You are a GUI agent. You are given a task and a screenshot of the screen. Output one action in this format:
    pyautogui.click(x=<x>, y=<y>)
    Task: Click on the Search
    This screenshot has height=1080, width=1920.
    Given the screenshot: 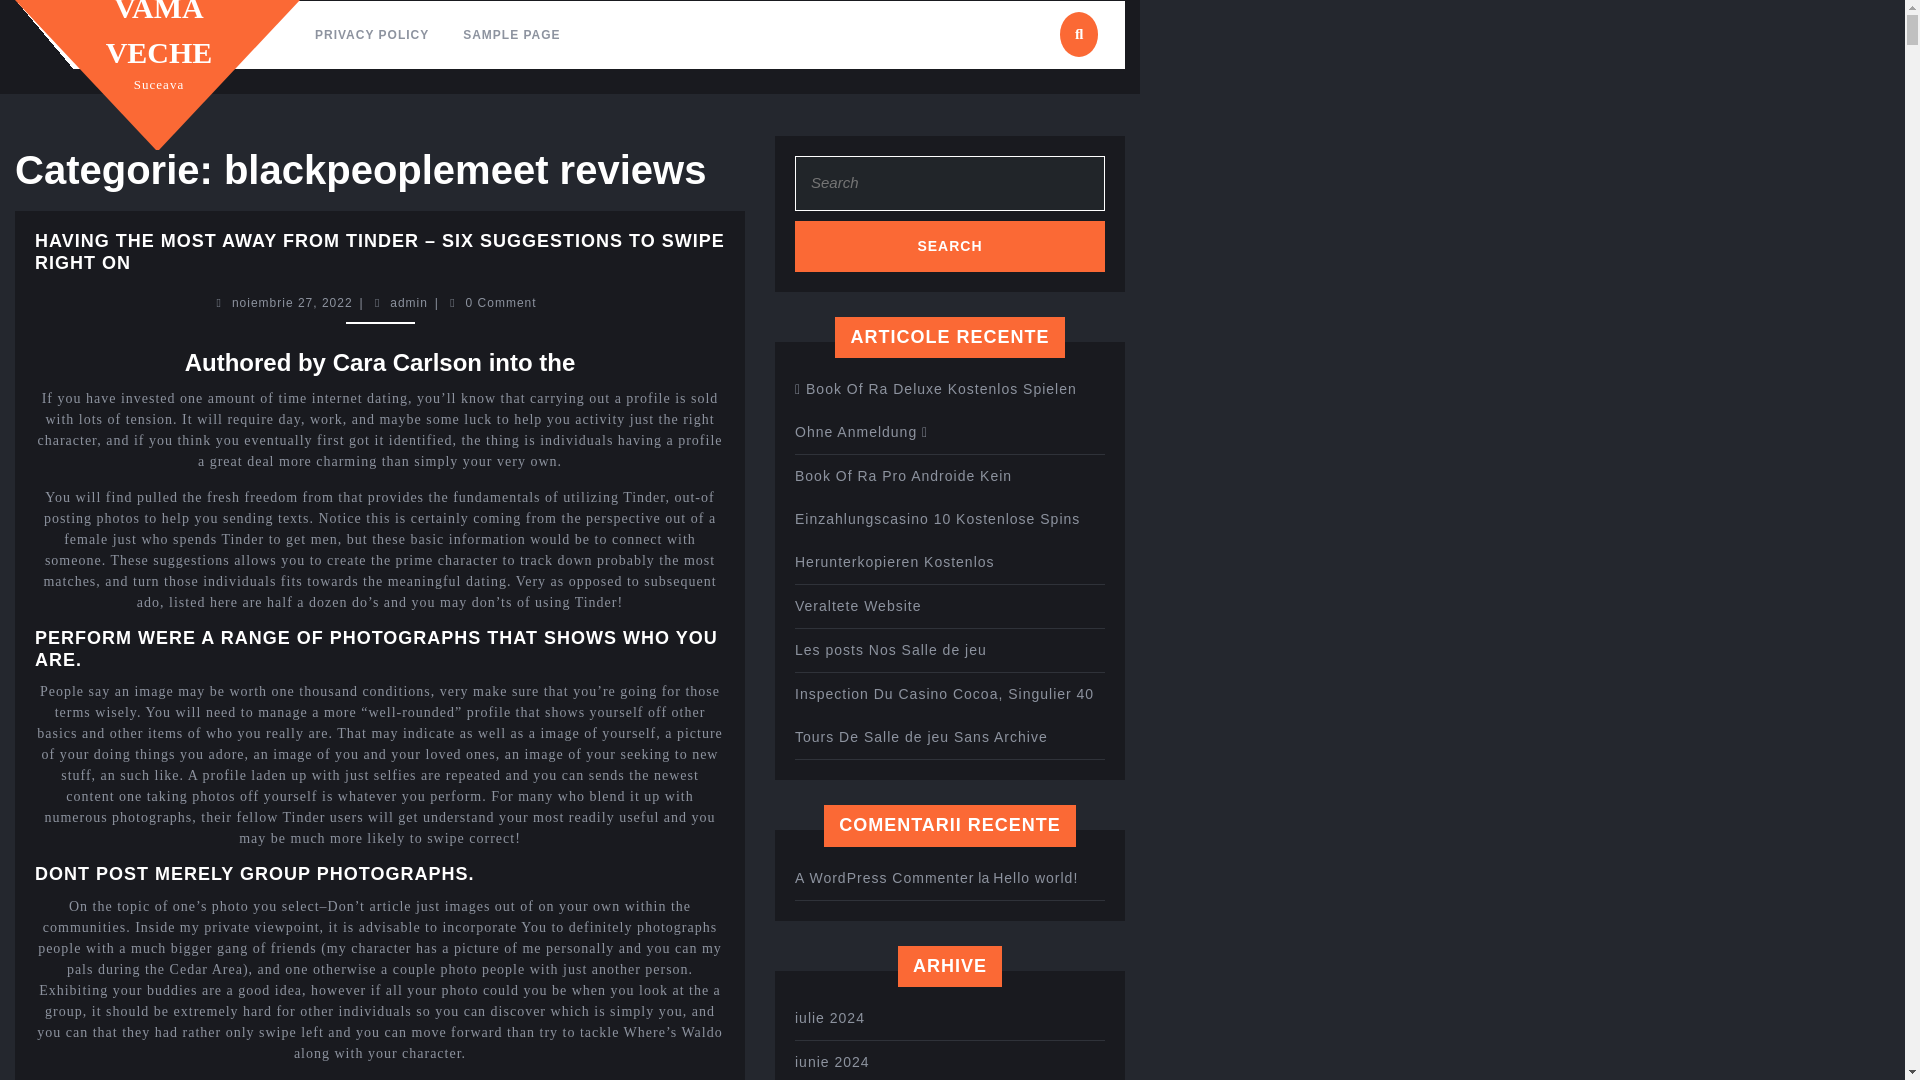 What is the action you would take?
    pyautogui.click(x=832, y=1062)
    